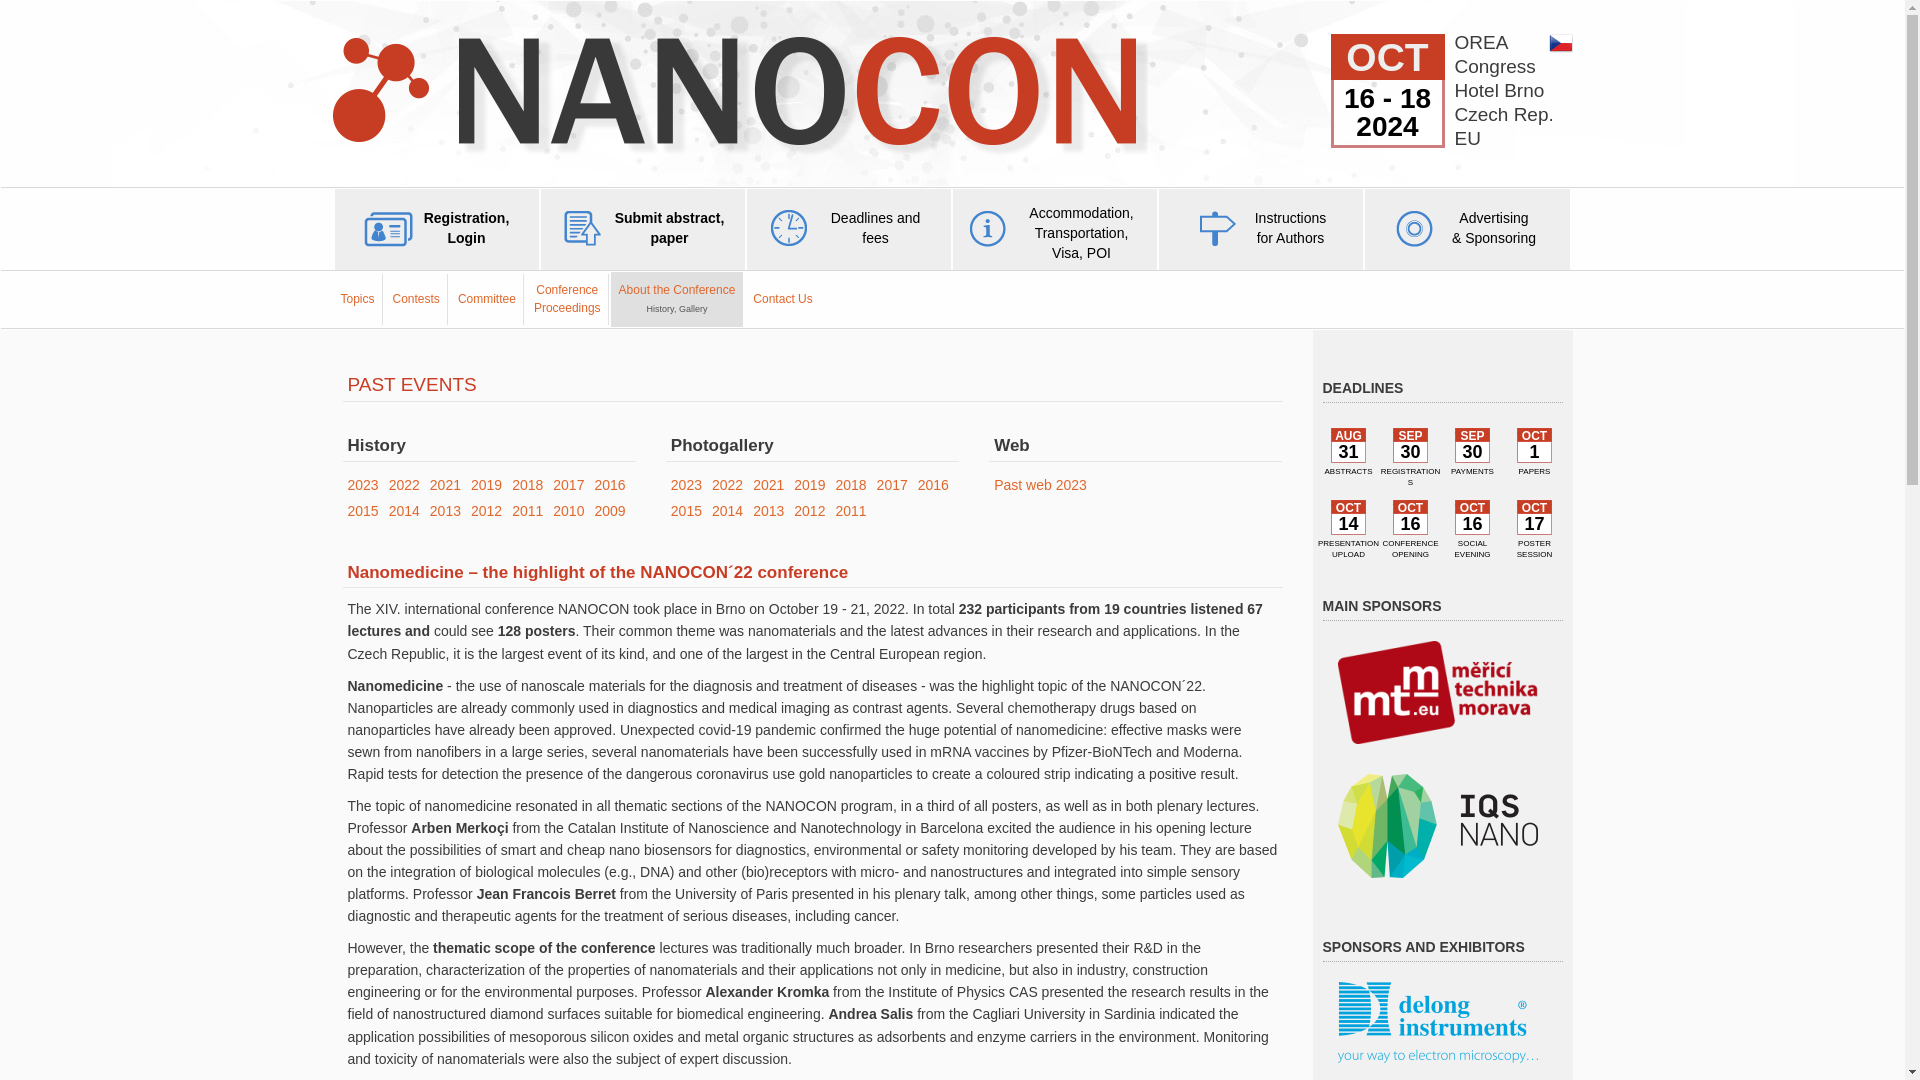 The height and width of the screenshot is (1080, 1920). What do you see at coordinates (768, 484) in the screenshot?
I see `2012` at bounding box center [768, 484].